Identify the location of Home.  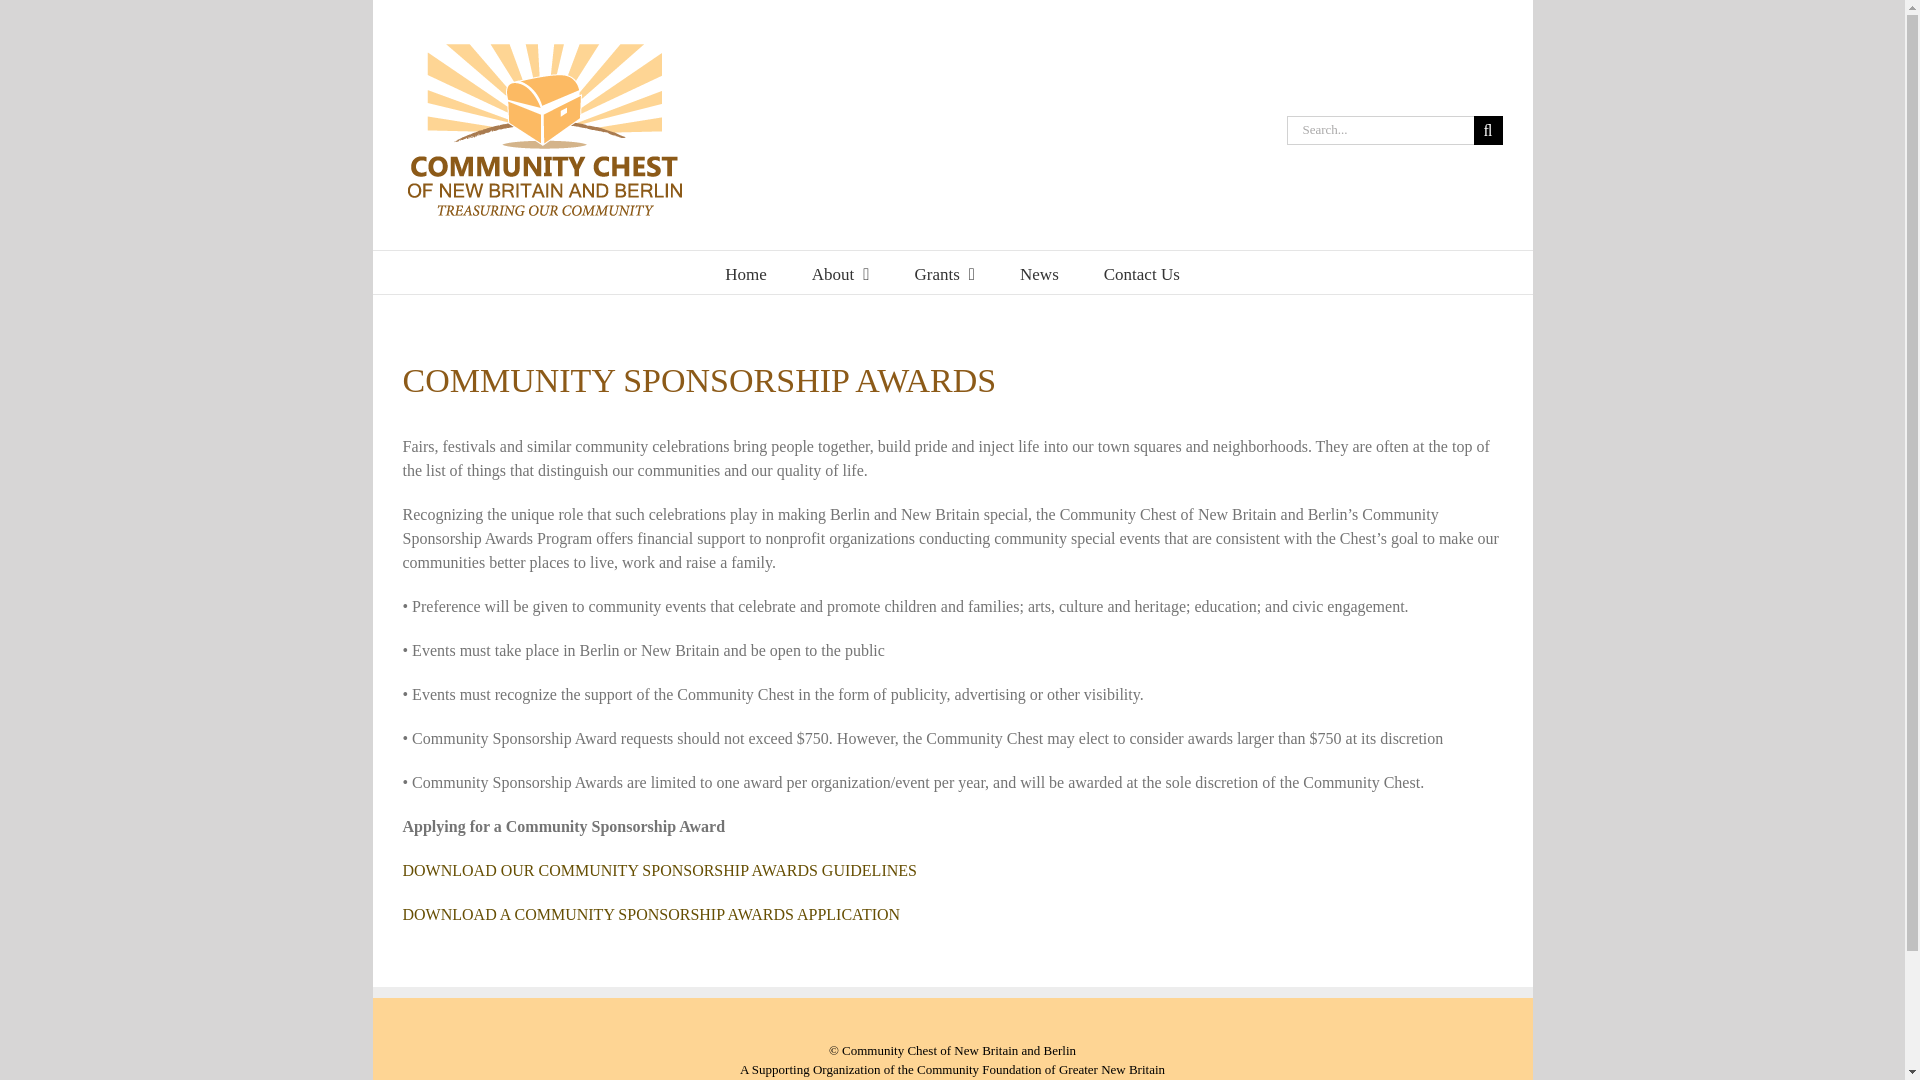
(746, 272).